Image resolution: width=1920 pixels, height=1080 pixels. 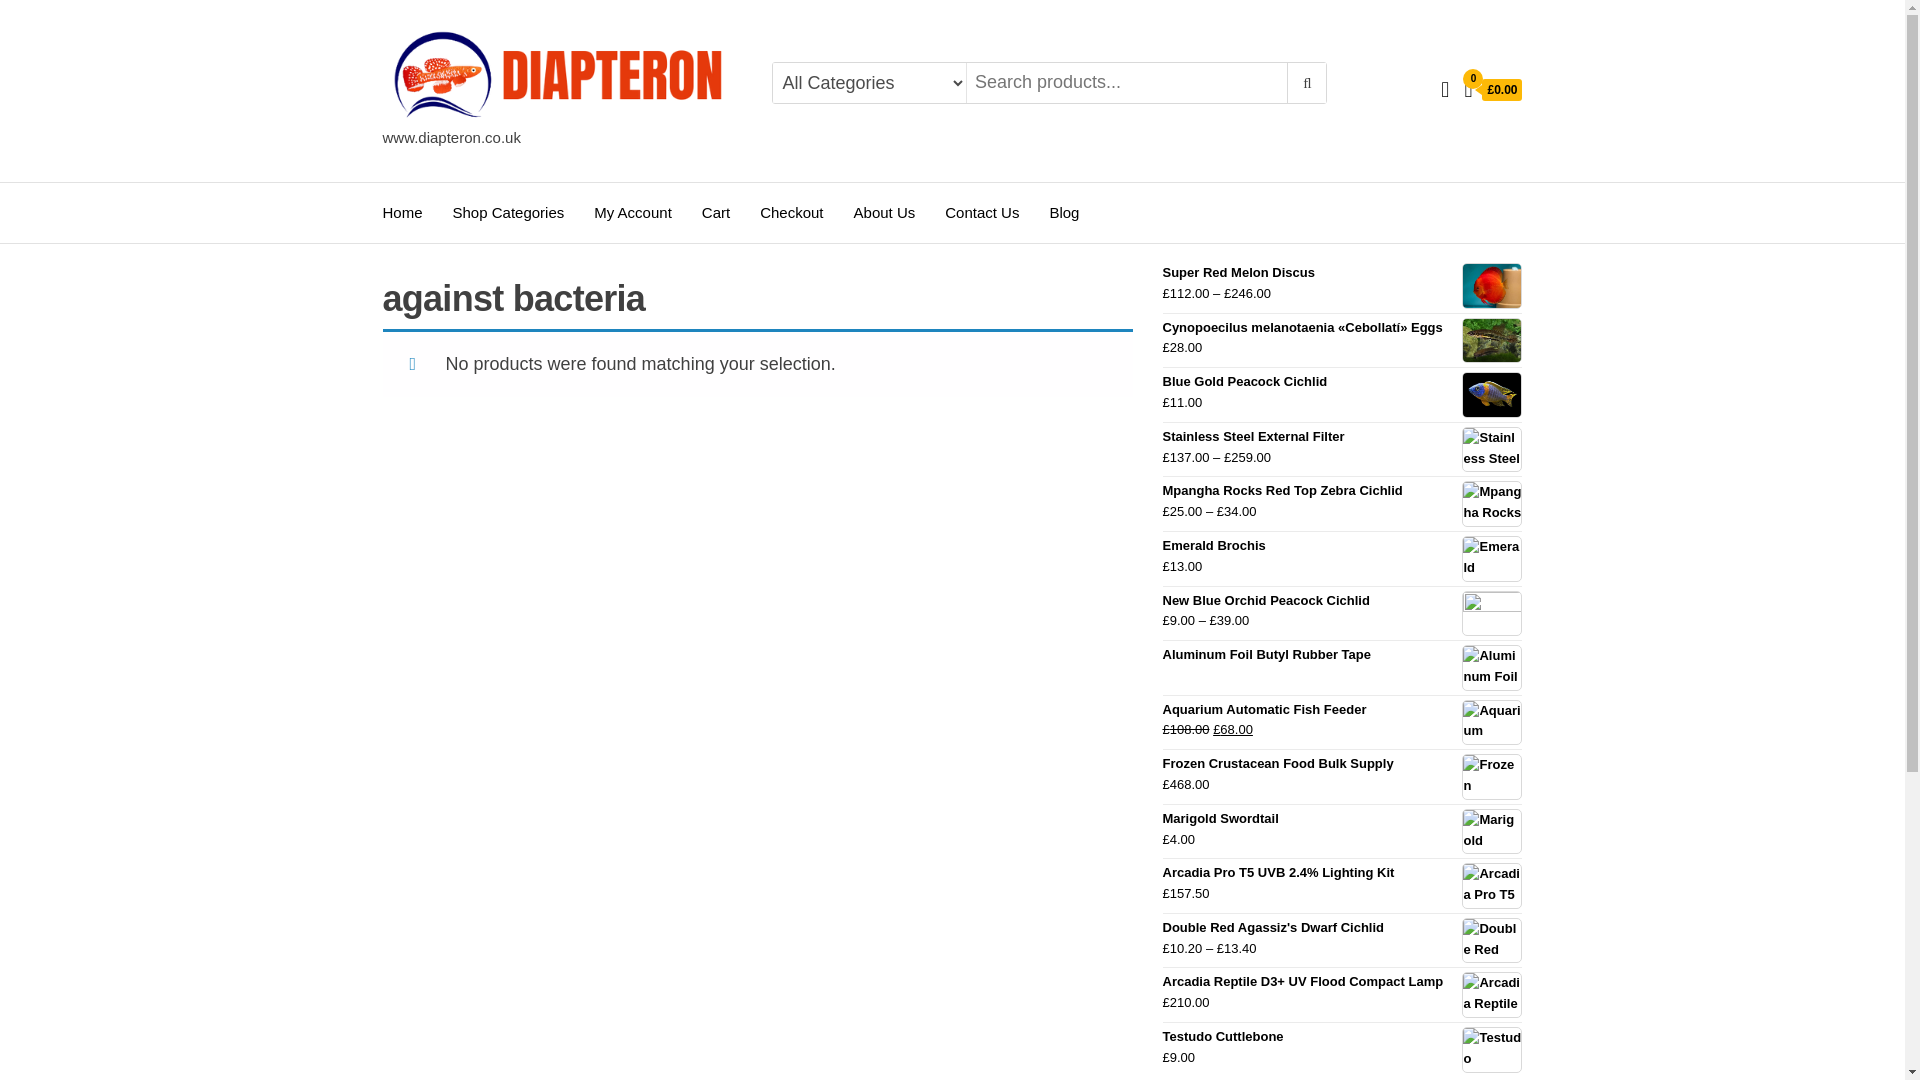 I want to click on Shop Categories, so click(x=508, y=212).